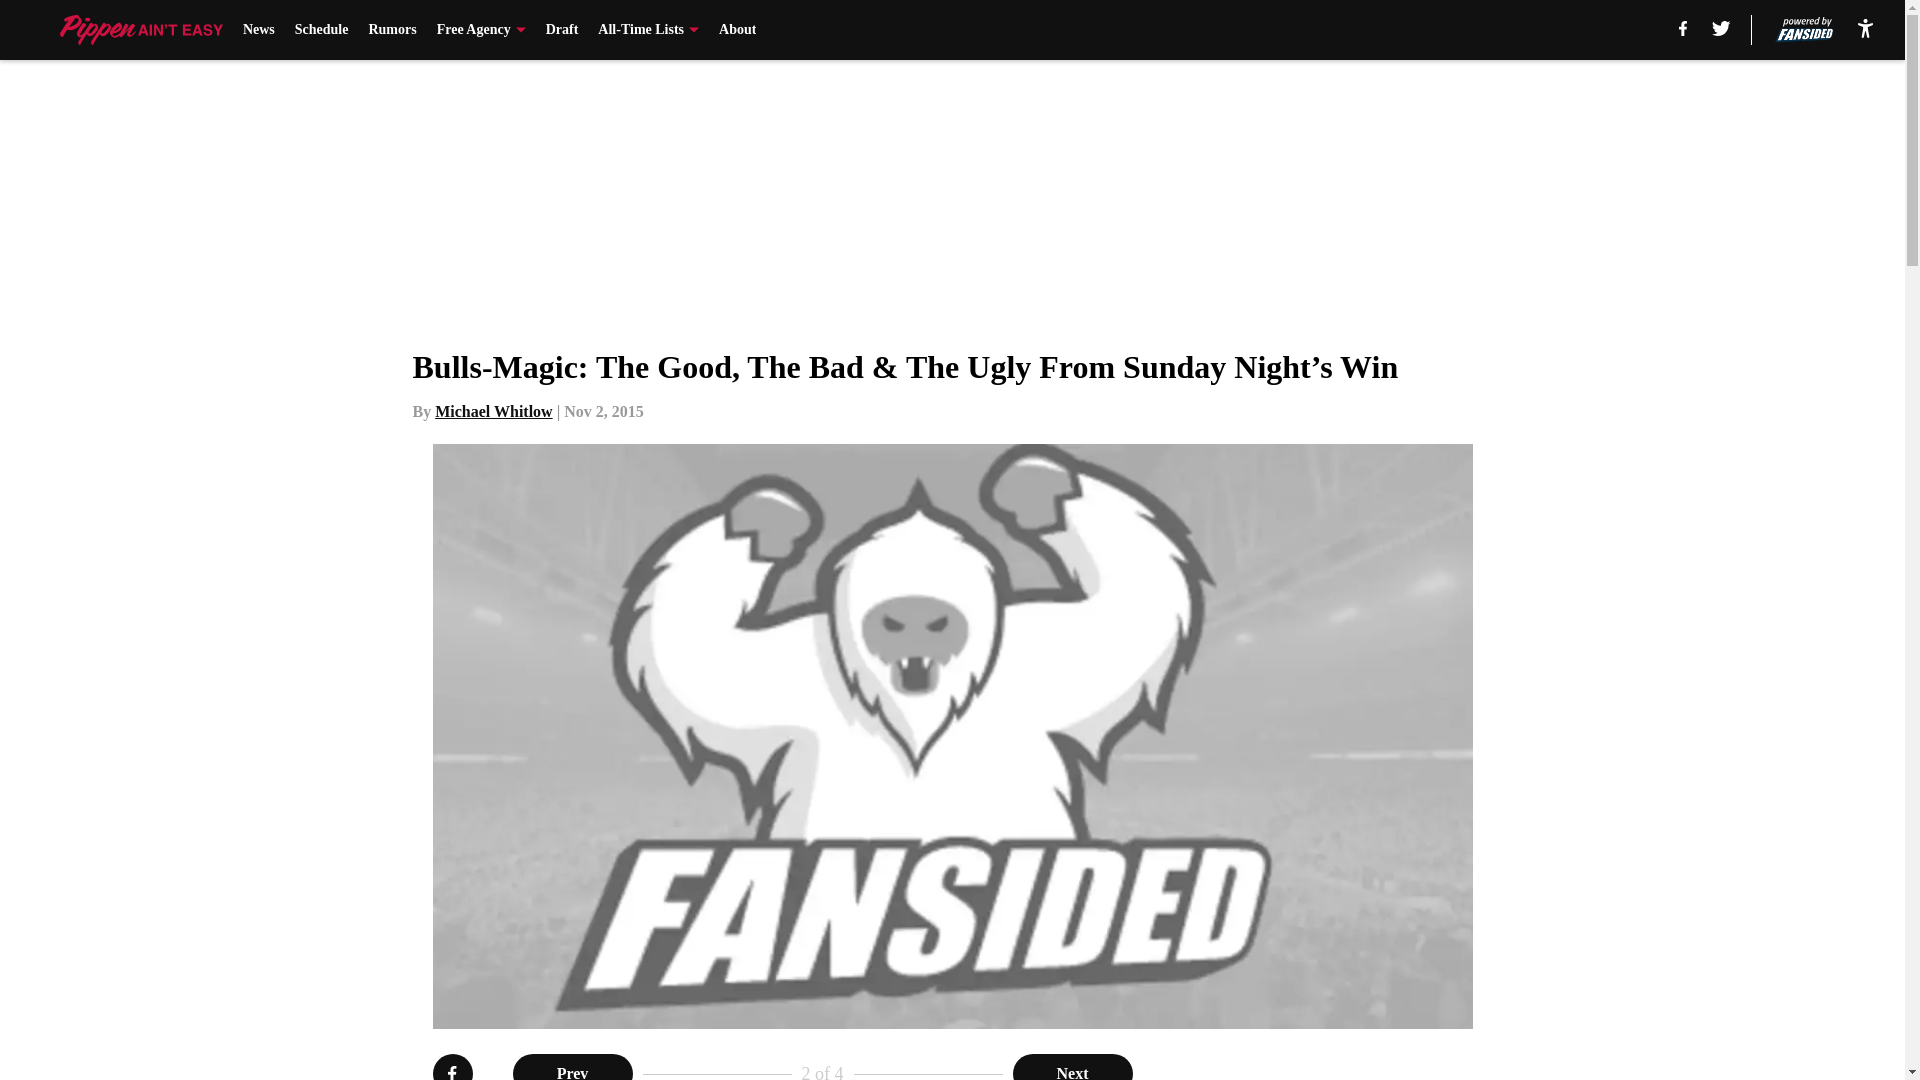  I want to click on About, so click(737, 30).